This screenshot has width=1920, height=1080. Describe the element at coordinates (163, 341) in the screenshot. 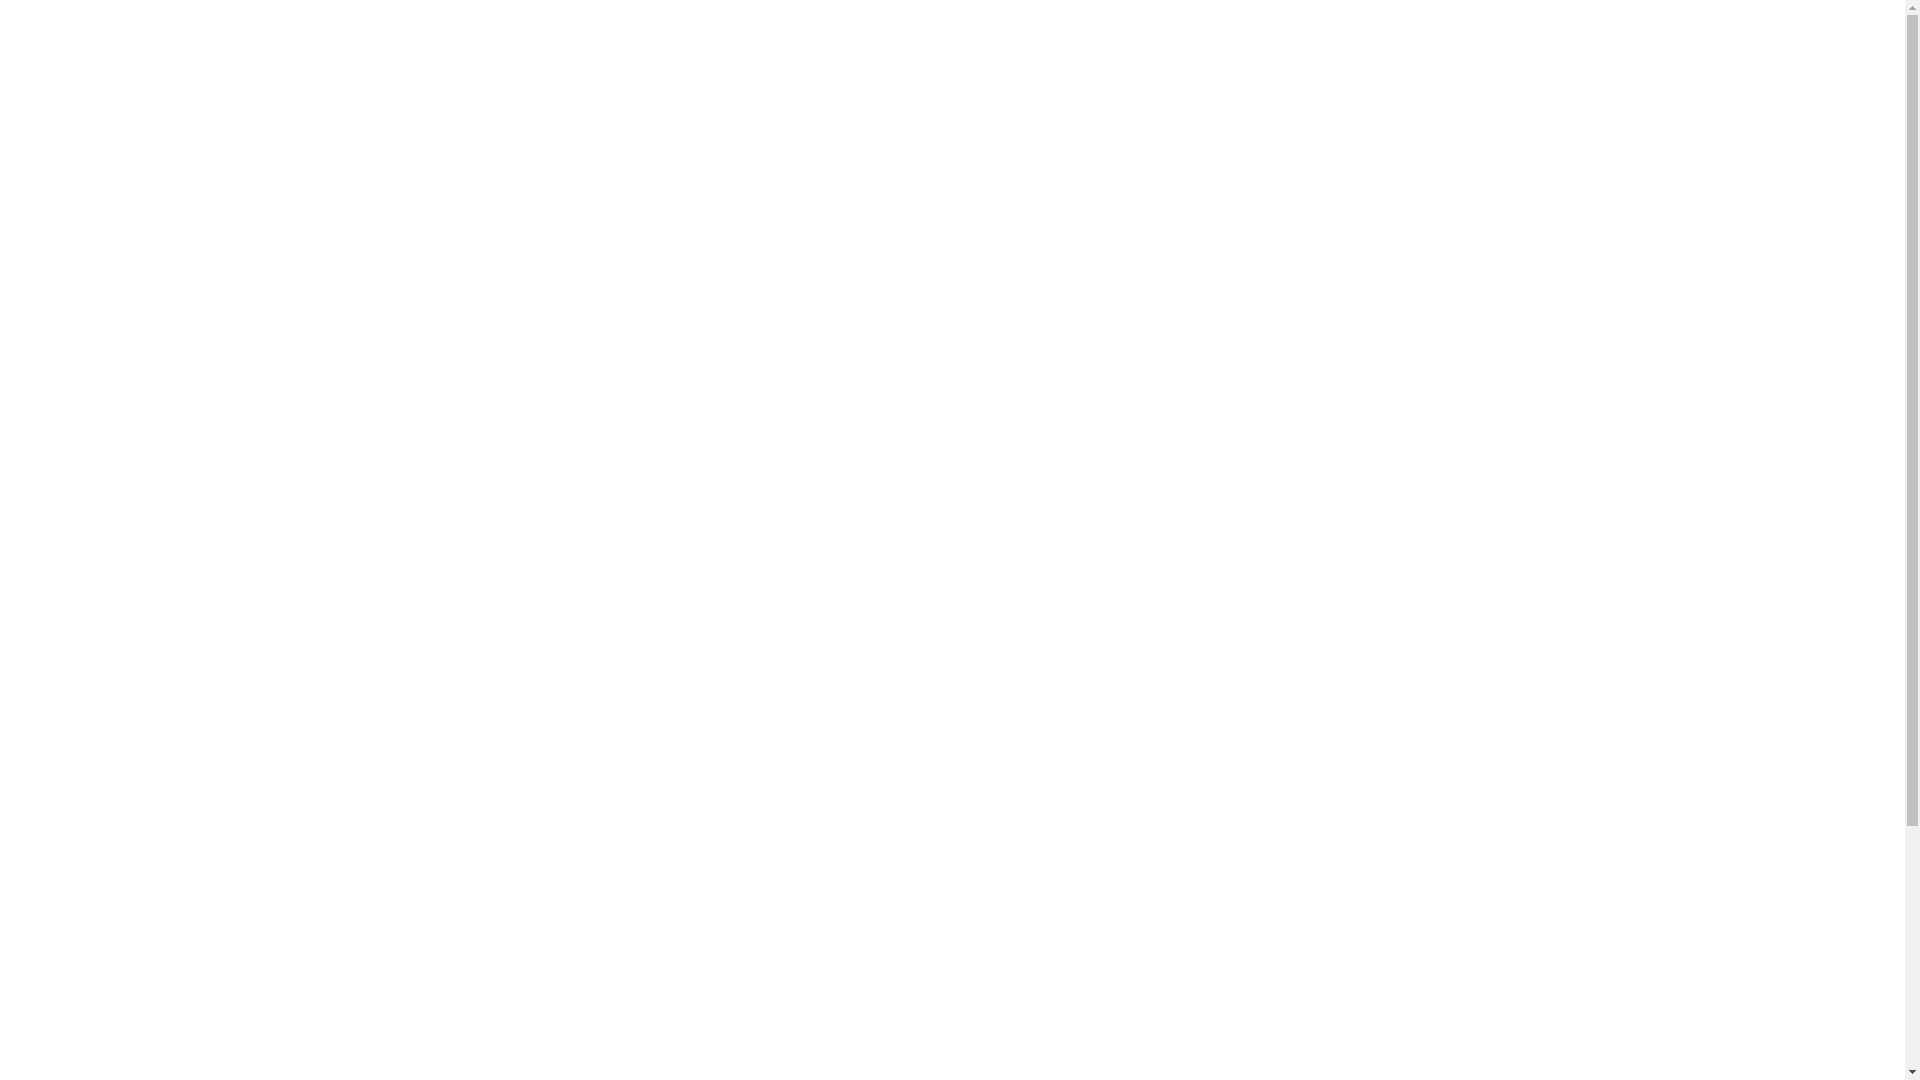

I see `Sales` at that location.